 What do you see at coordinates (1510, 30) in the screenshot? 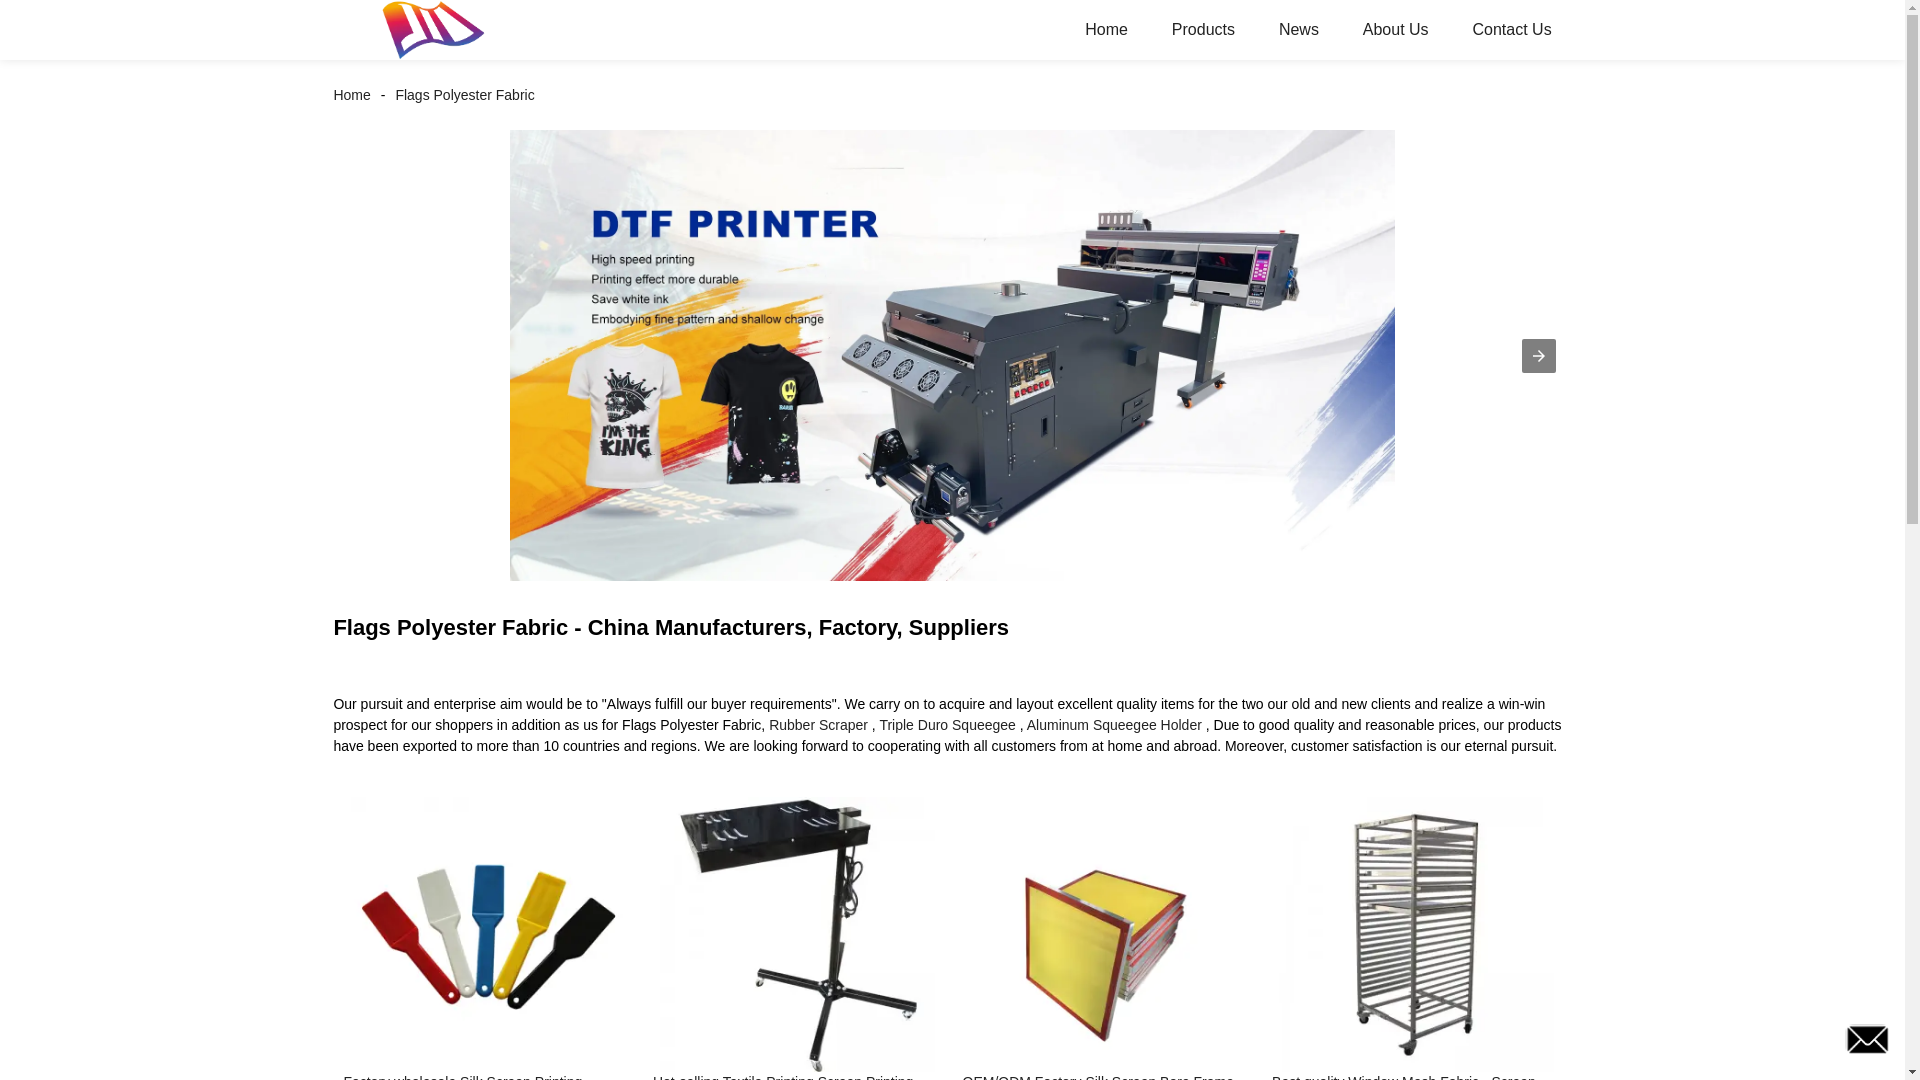
I see `Contact Us` at bounding box center [1510, 30].